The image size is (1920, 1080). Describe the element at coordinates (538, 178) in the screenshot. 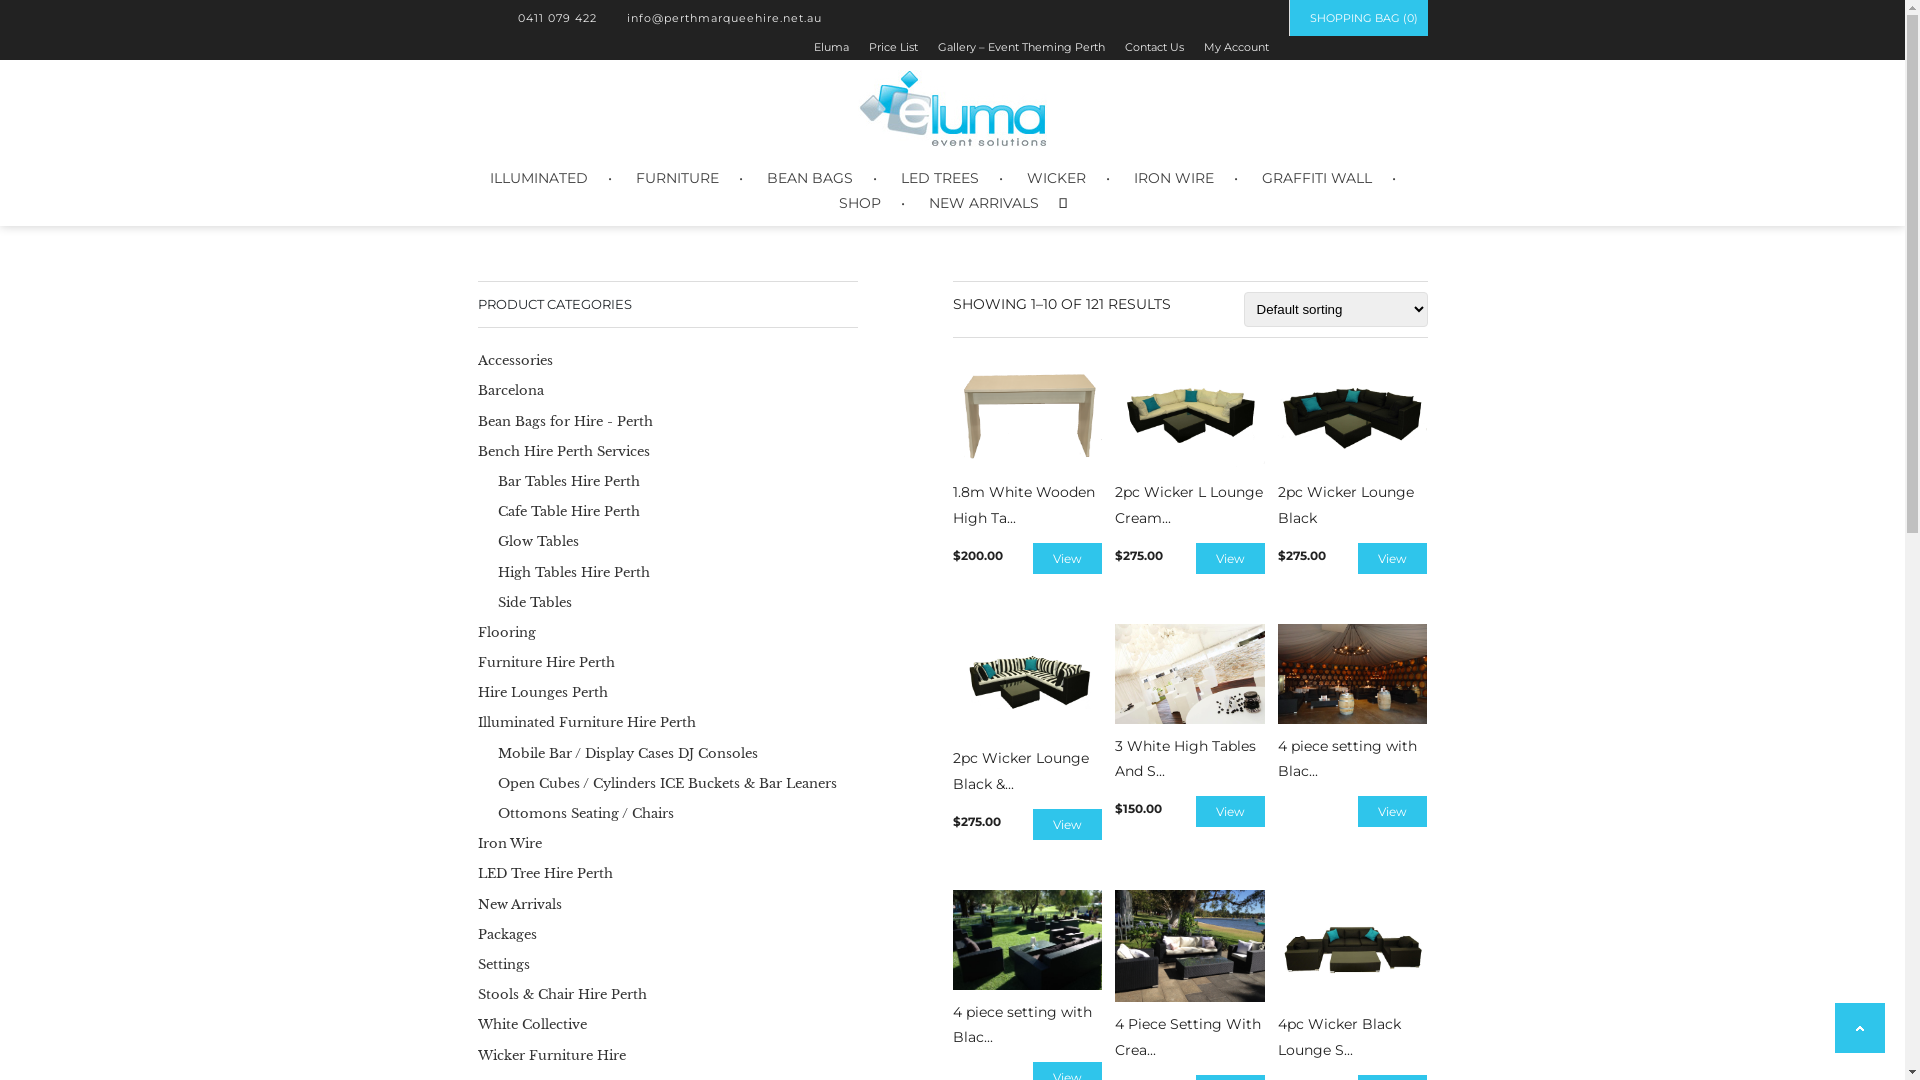

I see `ILLUMINATED` at that location.